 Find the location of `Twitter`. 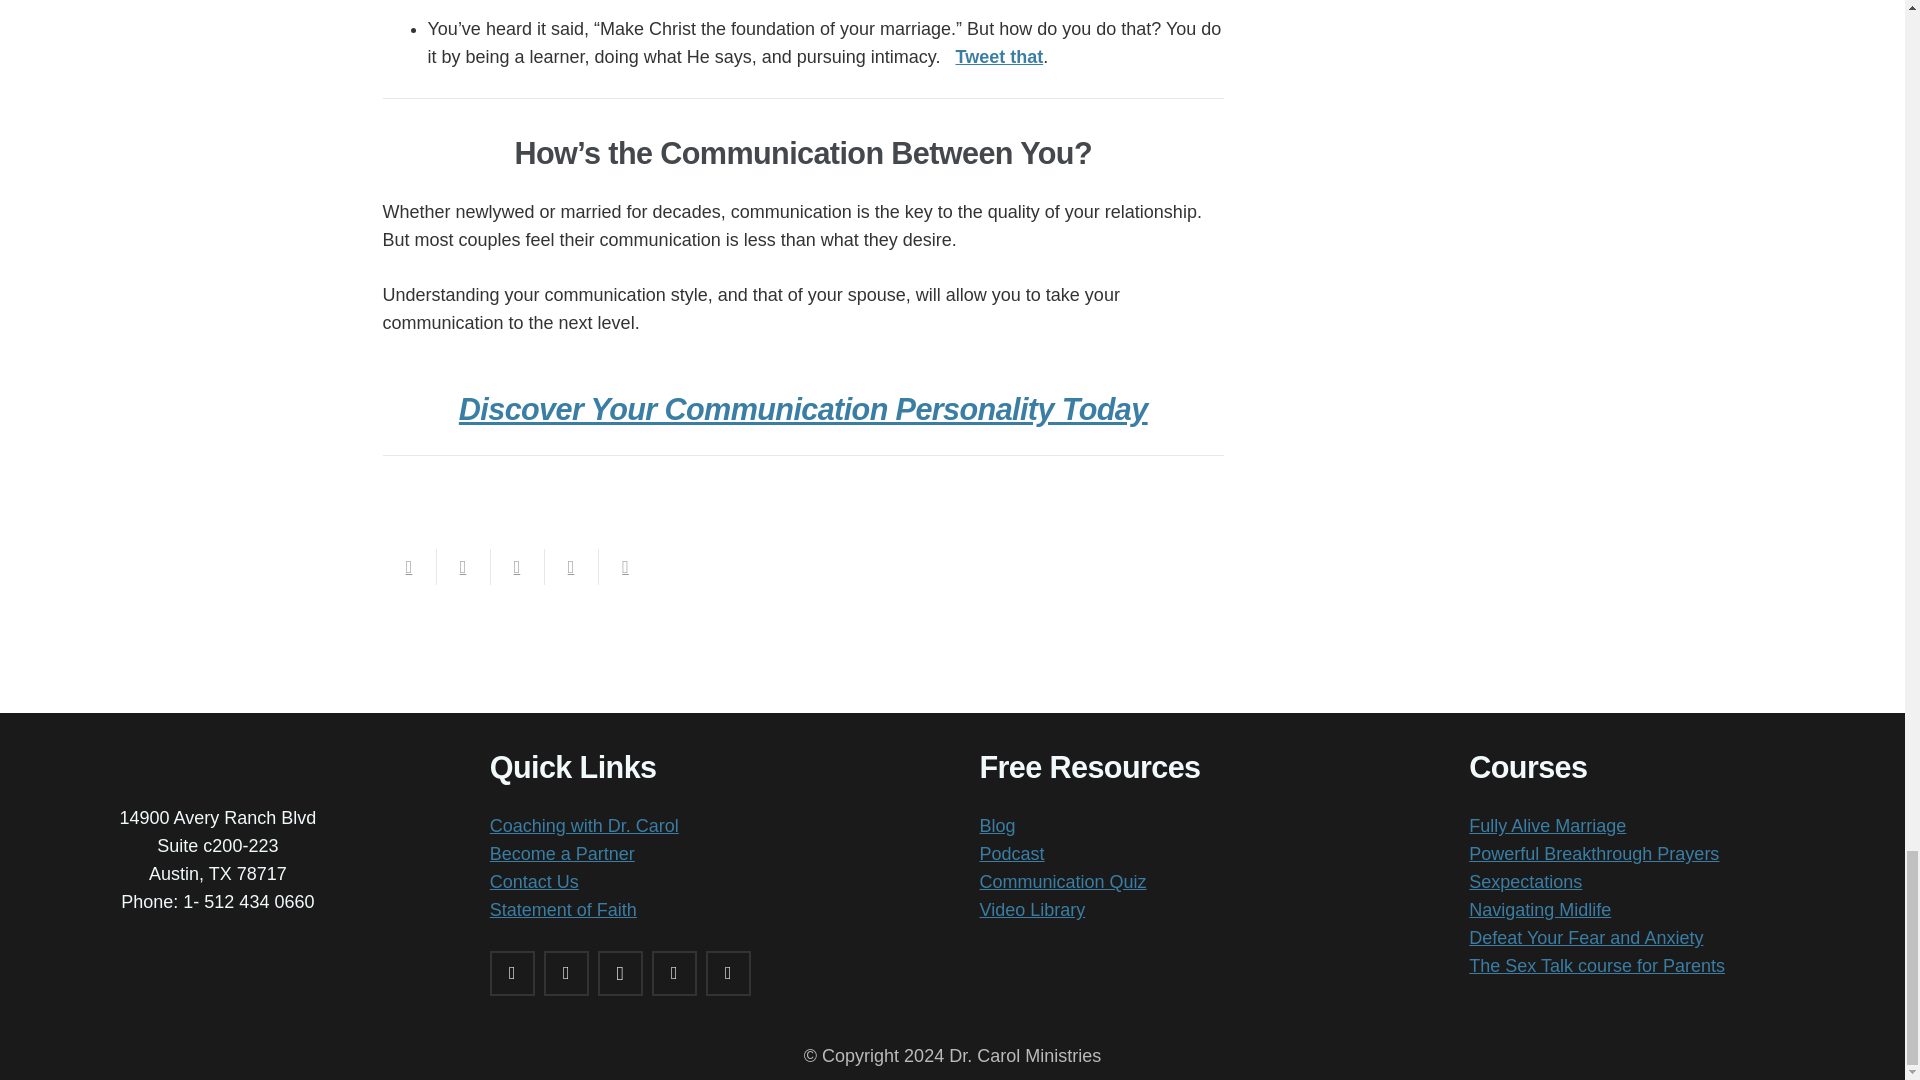

Twitter is located at coordinates (566, 973).